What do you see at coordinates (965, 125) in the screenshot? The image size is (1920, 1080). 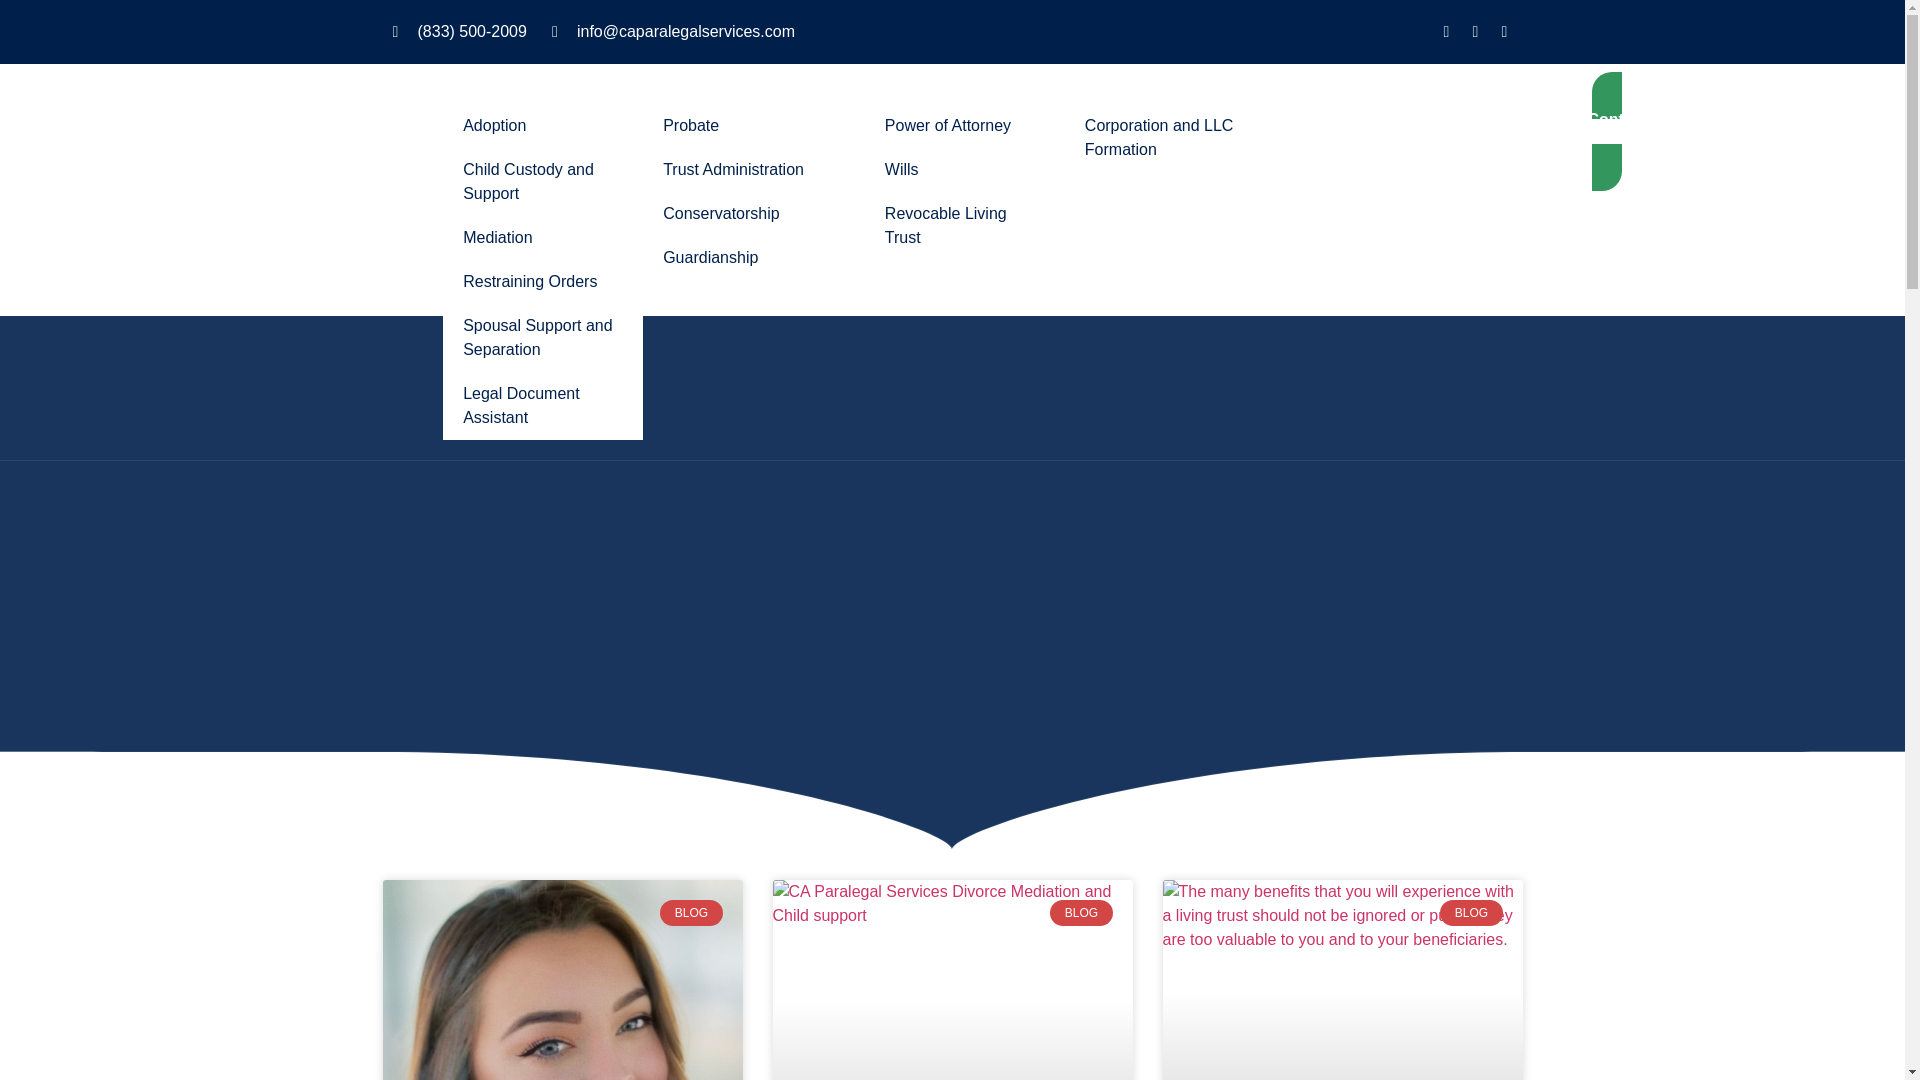 I see `Power of Attorney` at bounding box center [965, 125].